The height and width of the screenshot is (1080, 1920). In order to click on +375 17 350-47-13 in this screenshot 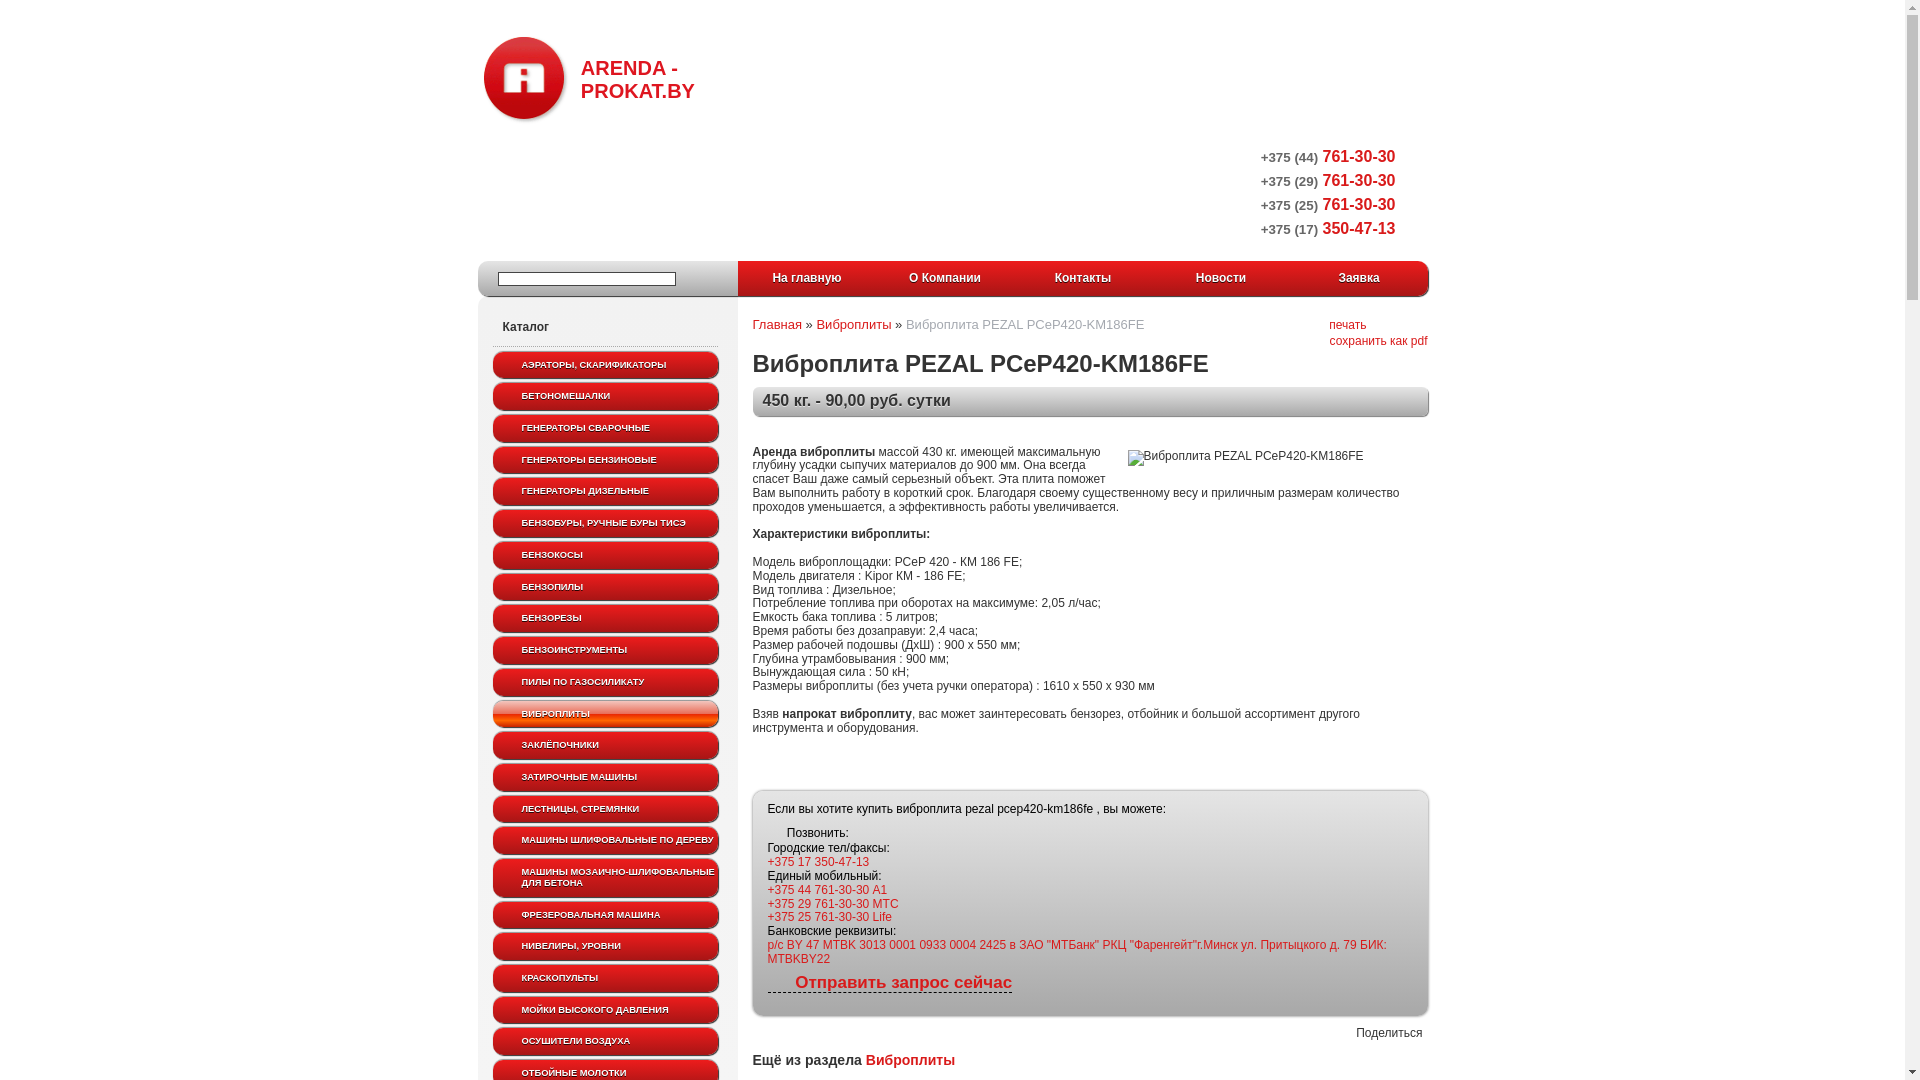, I will do `click(819, 862)`.